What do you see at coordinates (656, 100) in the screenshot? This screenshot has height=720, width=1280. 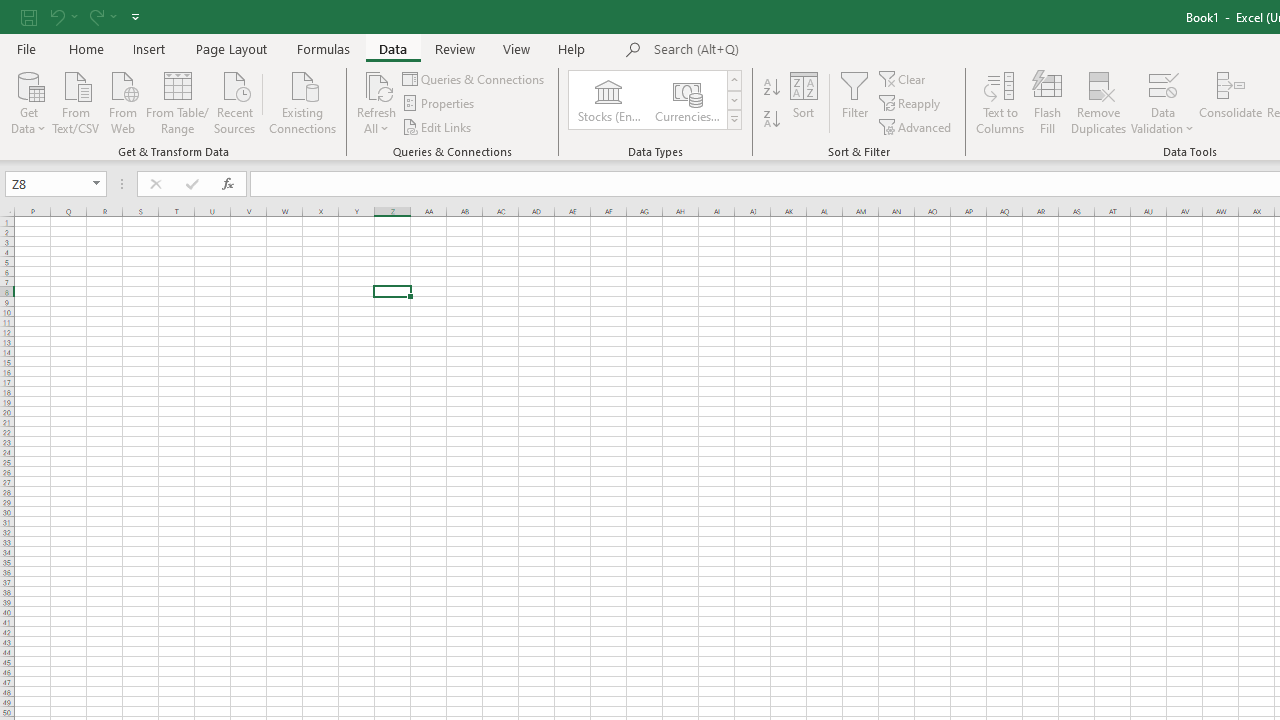 I see `AutomationID: ConvertToLinkedEntity` at bounding box center [656, 100].